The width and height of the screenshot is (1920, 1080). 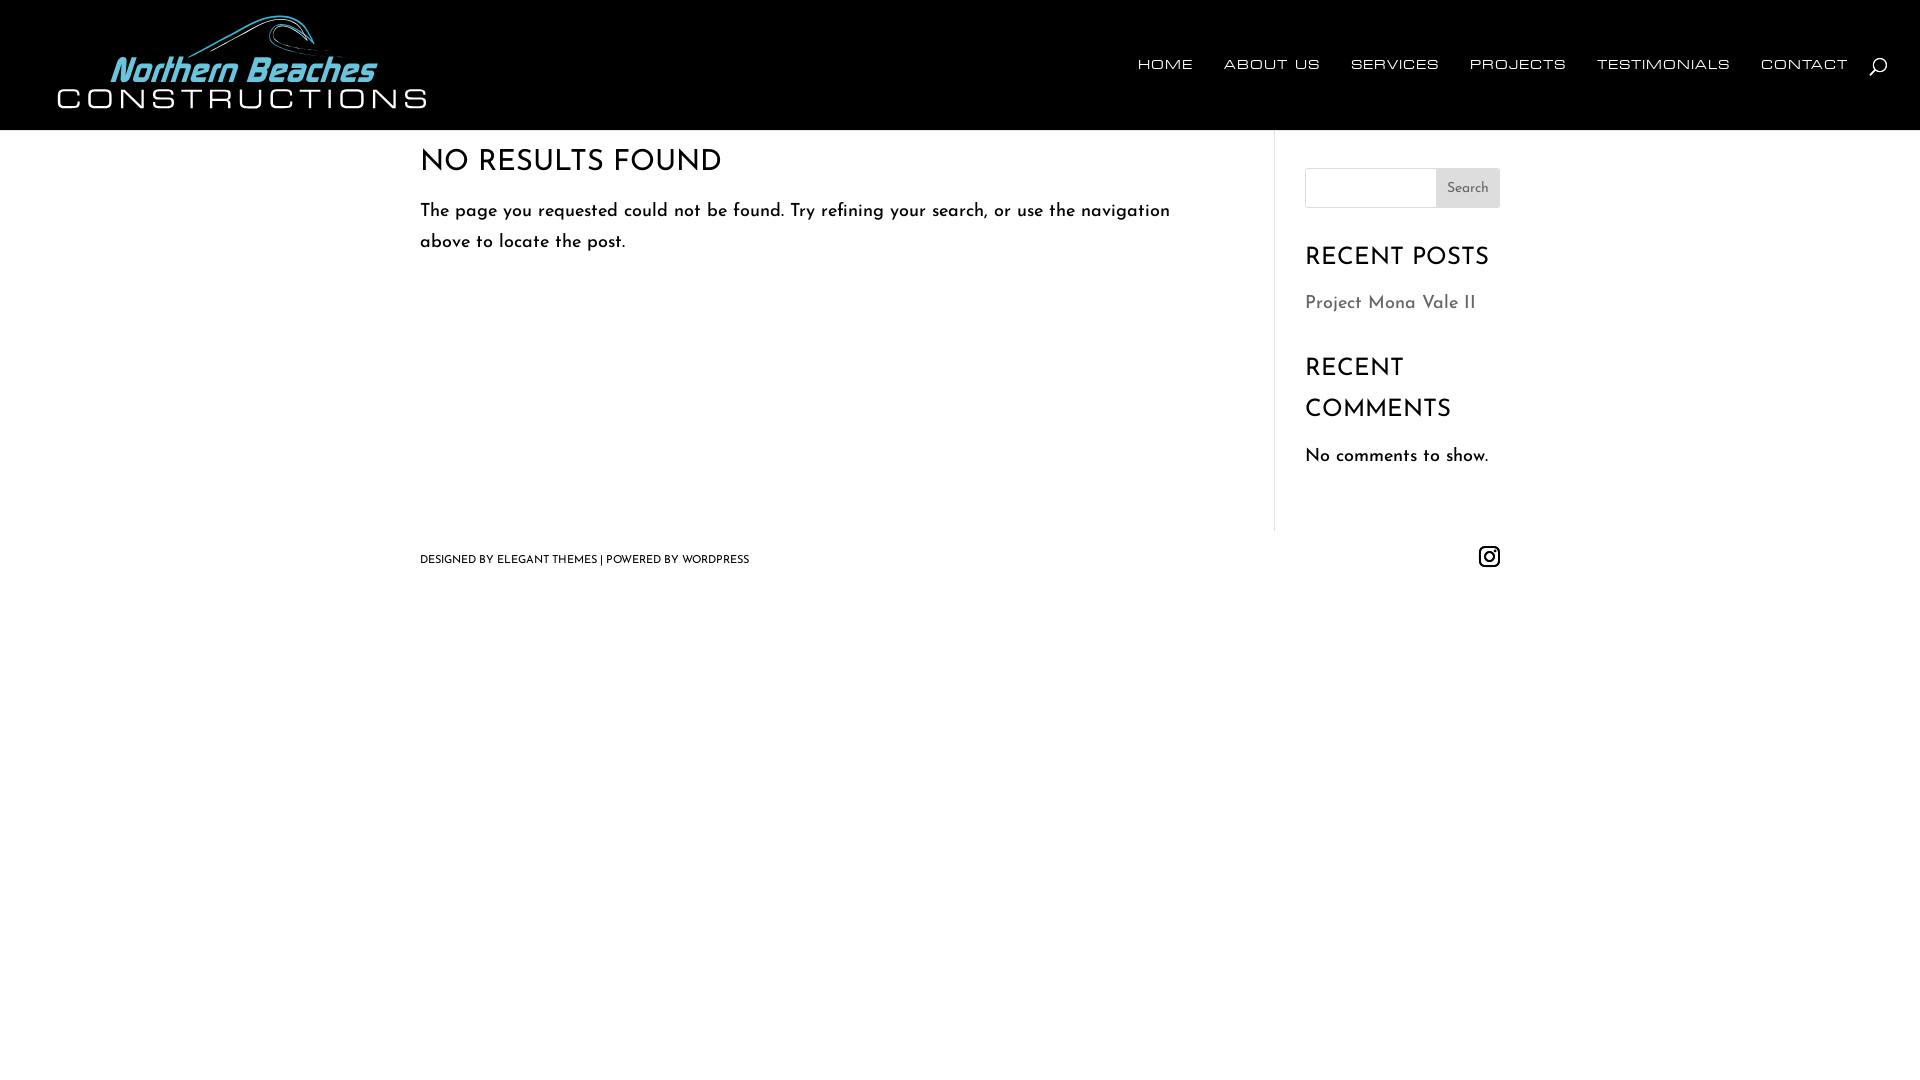 I want to click on WORDPRESS, so click(x=716, y=560).